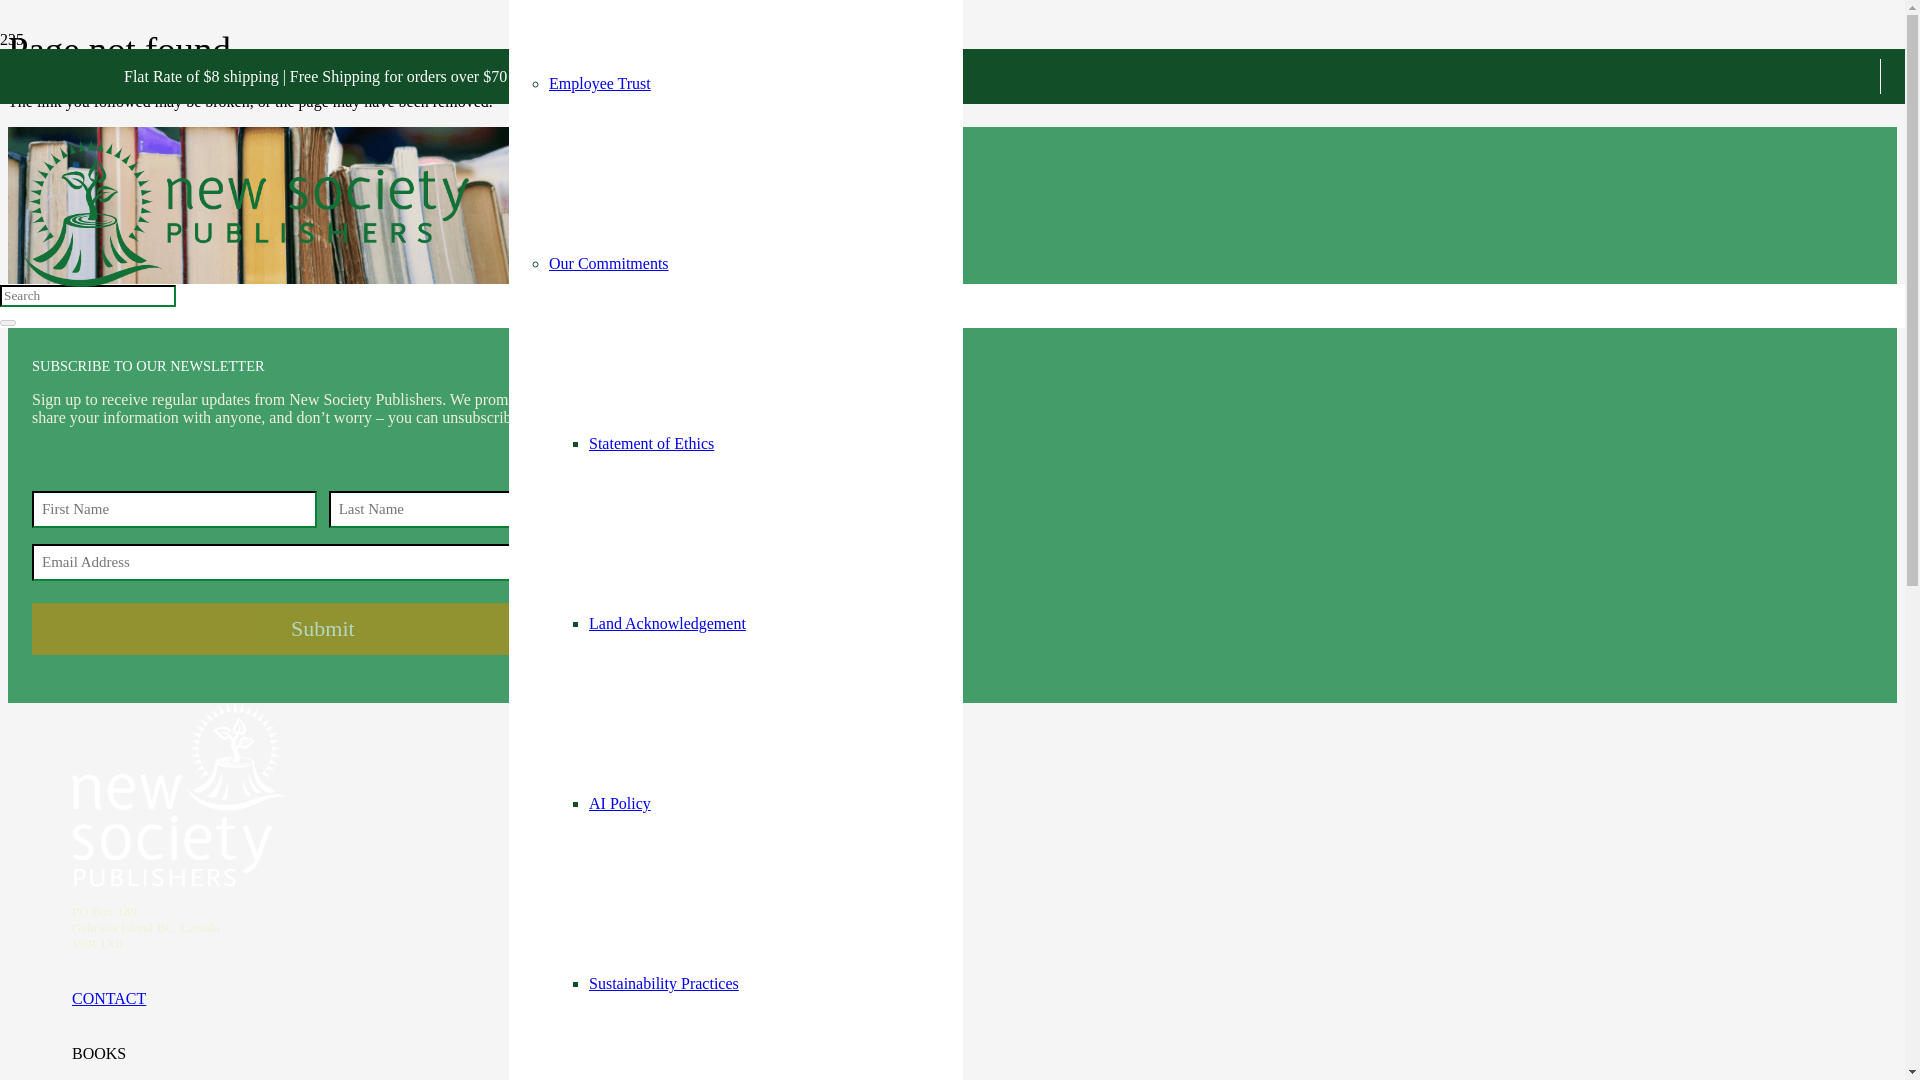 This screenshot has height=1080, width=1920. What do you see at coordinates (664, 984) in the screenshot?
I see `Sustainability Practices` at bounding box center [664, 984].